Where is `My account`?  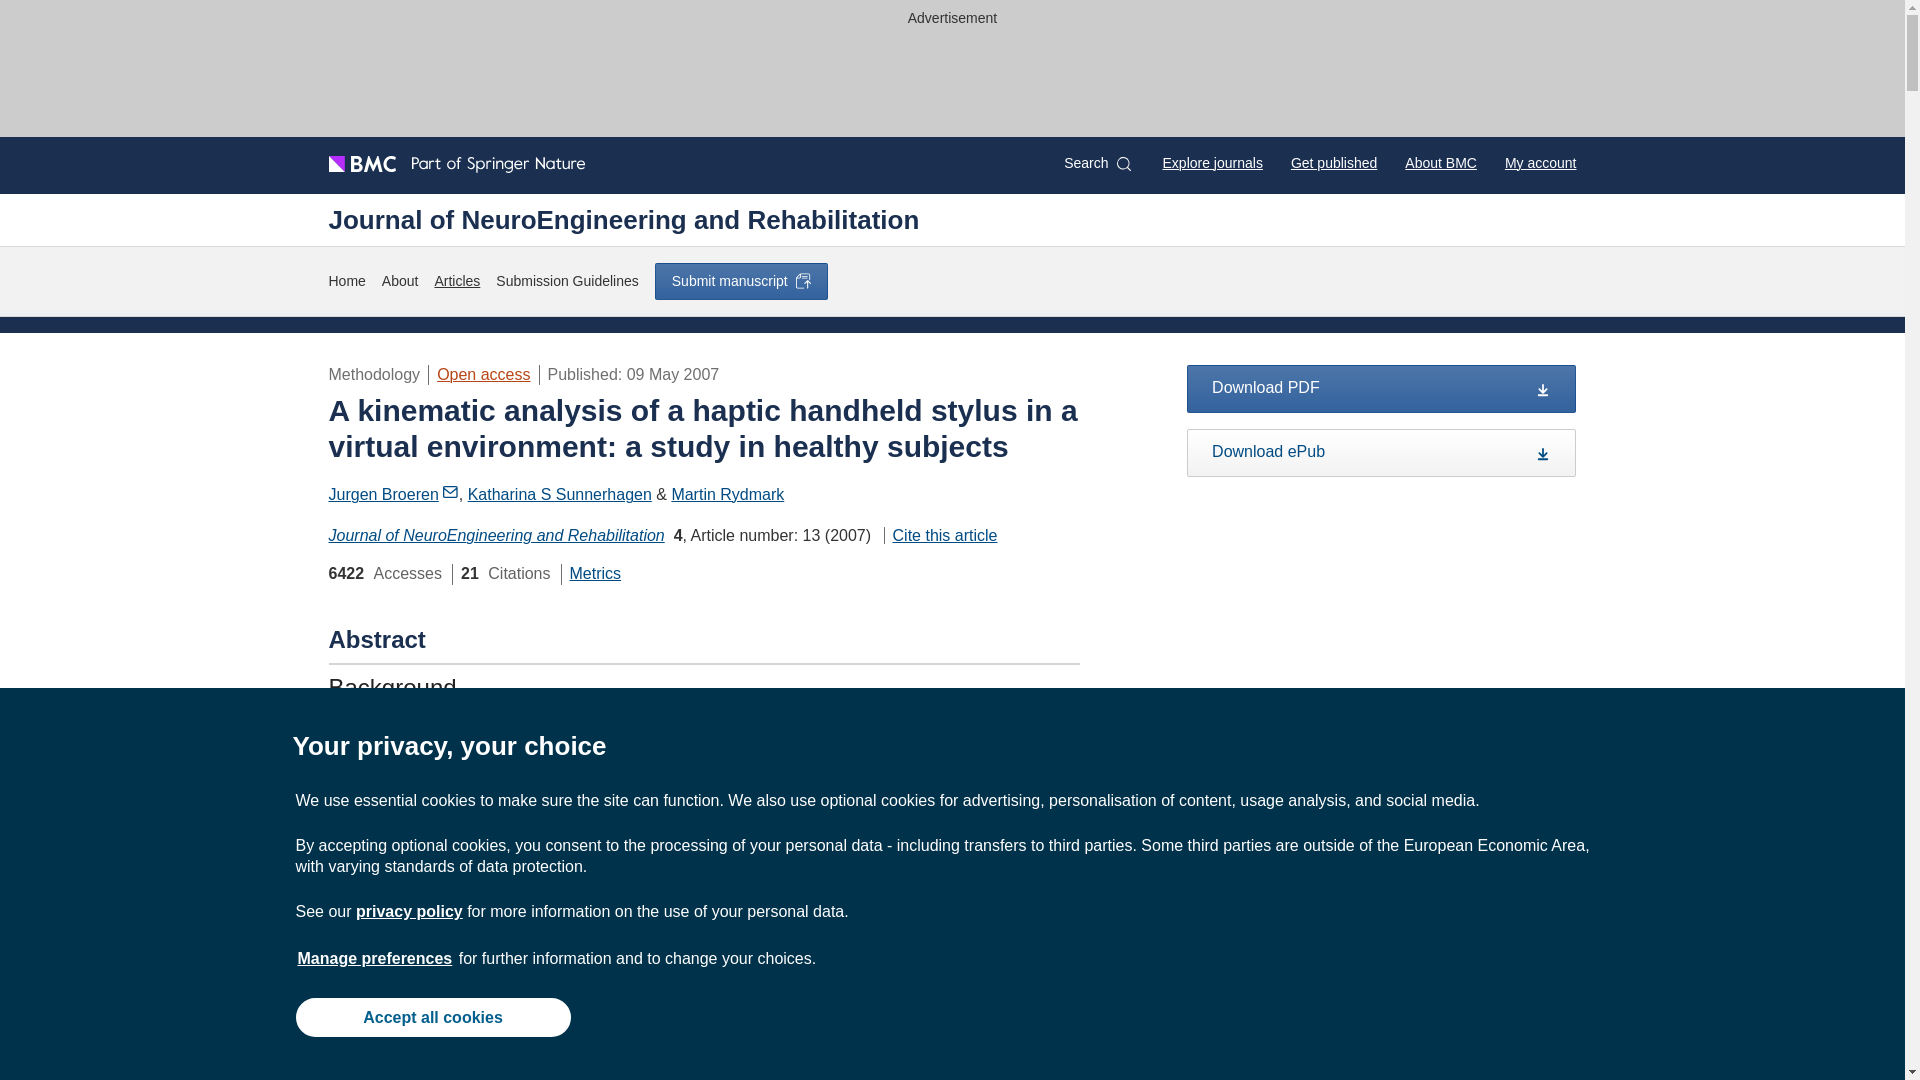
My account is located at coordinates (1540, 162).